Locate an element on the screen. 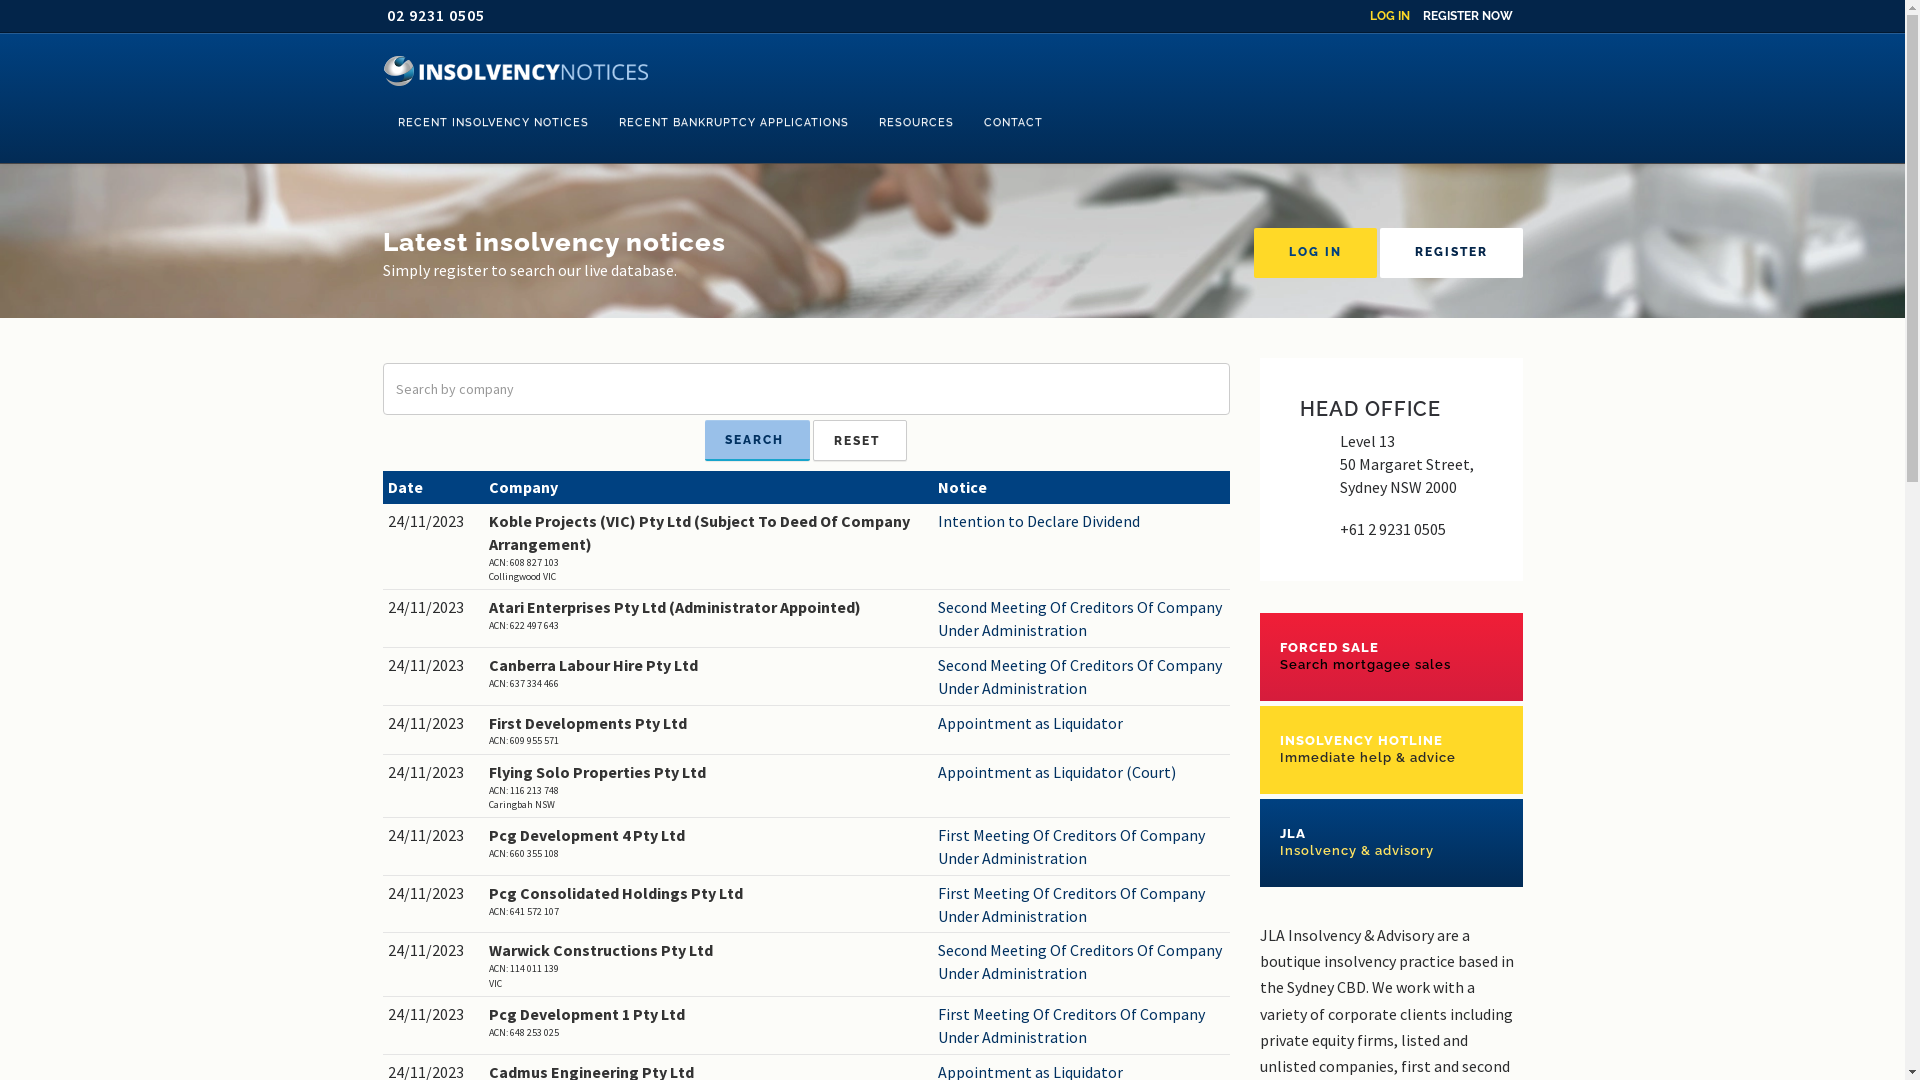  24/11/2023 is located at coordinates (434, 666).